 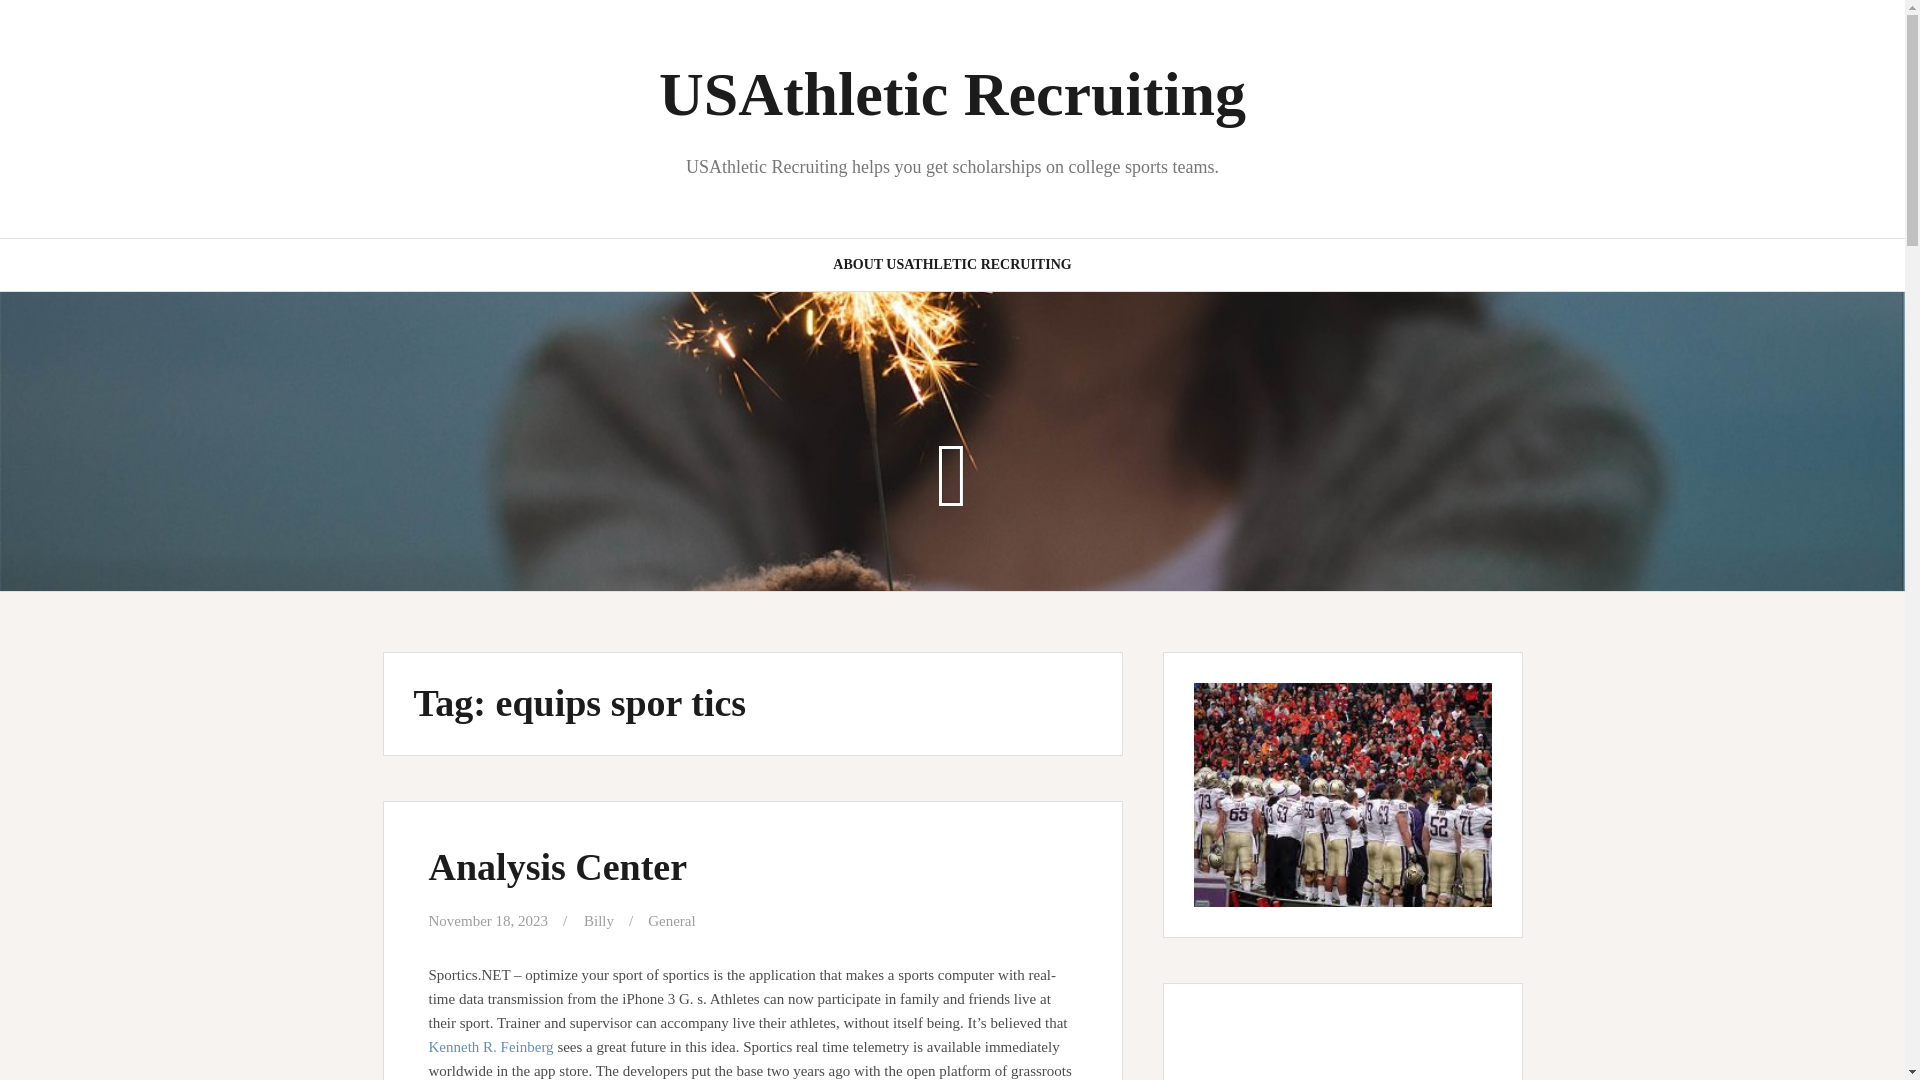 I want to click on USAthletic Recruiting, so click(x=952, y=94).